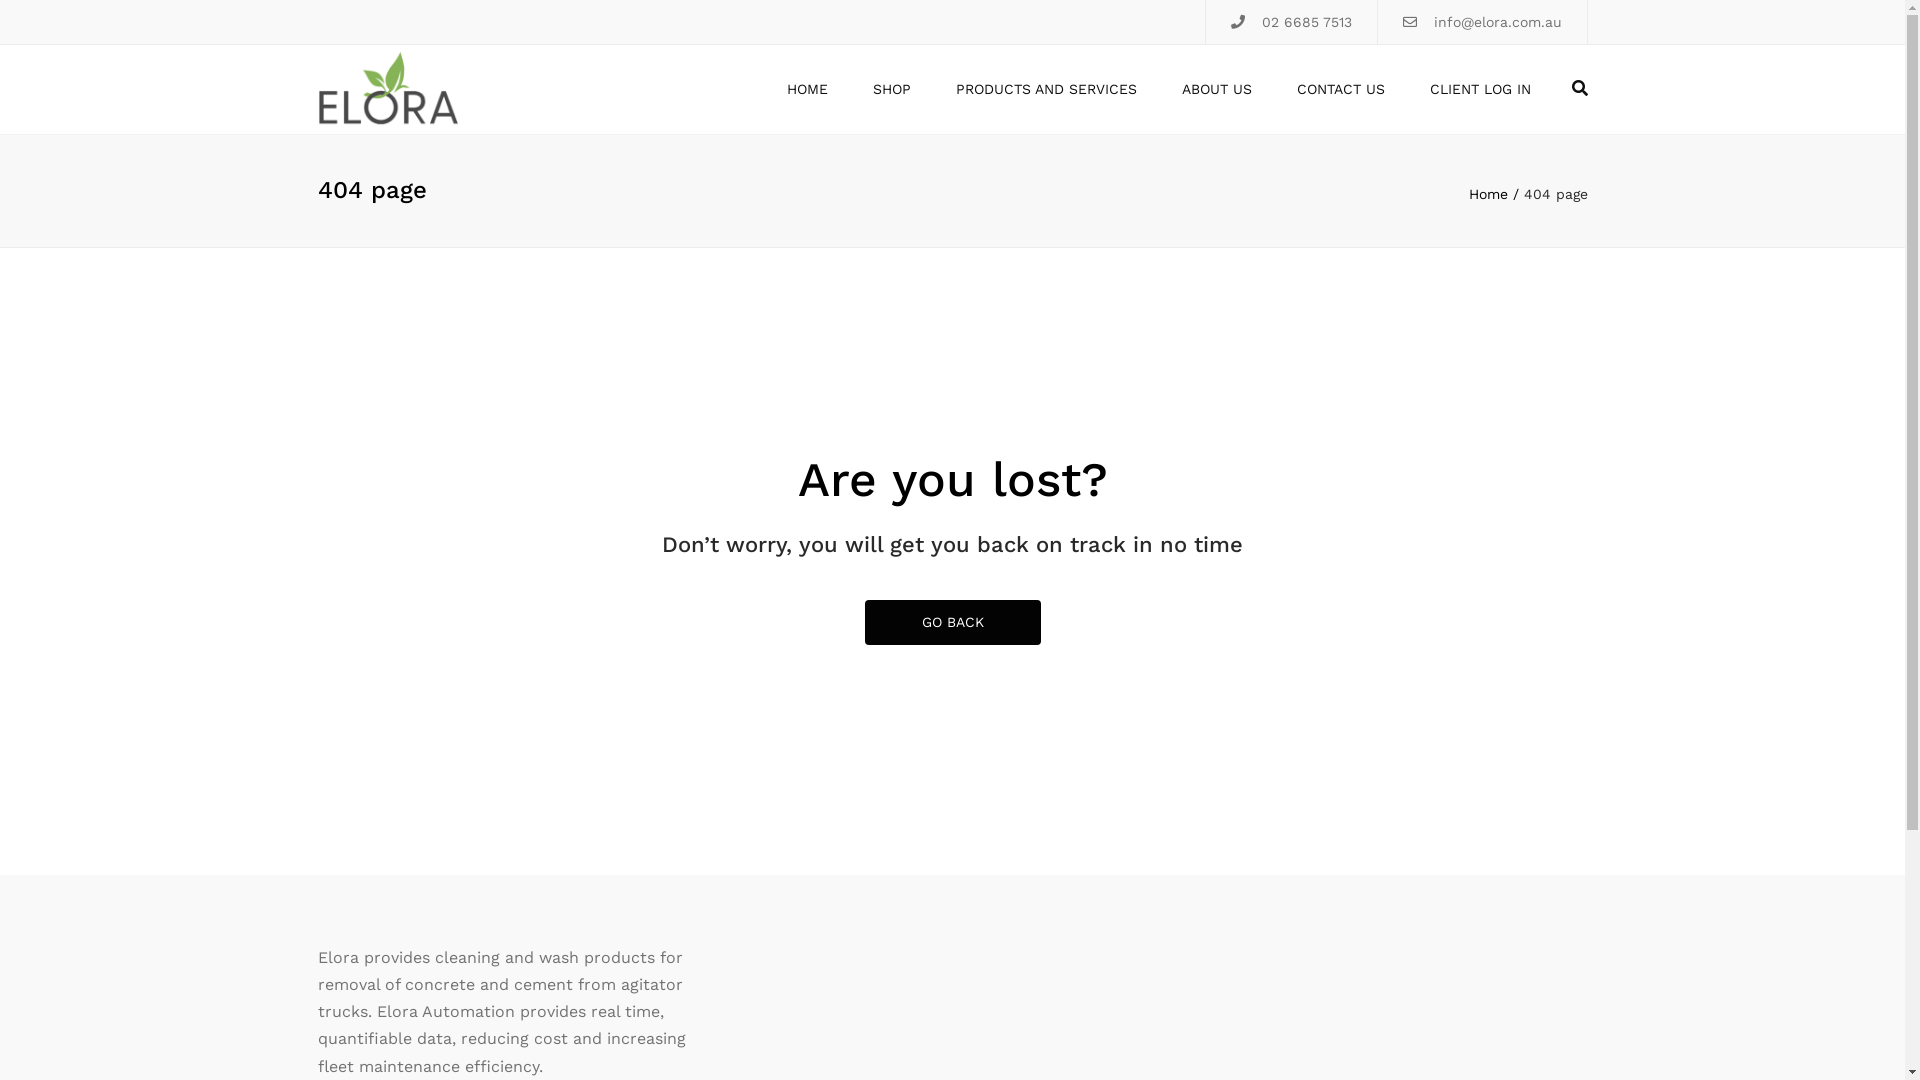 This screenshot has height=1080, width=1920. What do you see at coordinates (1340, 90) in the screenshot?
I see `CONTACT US` at bounding box center [1340, 90].